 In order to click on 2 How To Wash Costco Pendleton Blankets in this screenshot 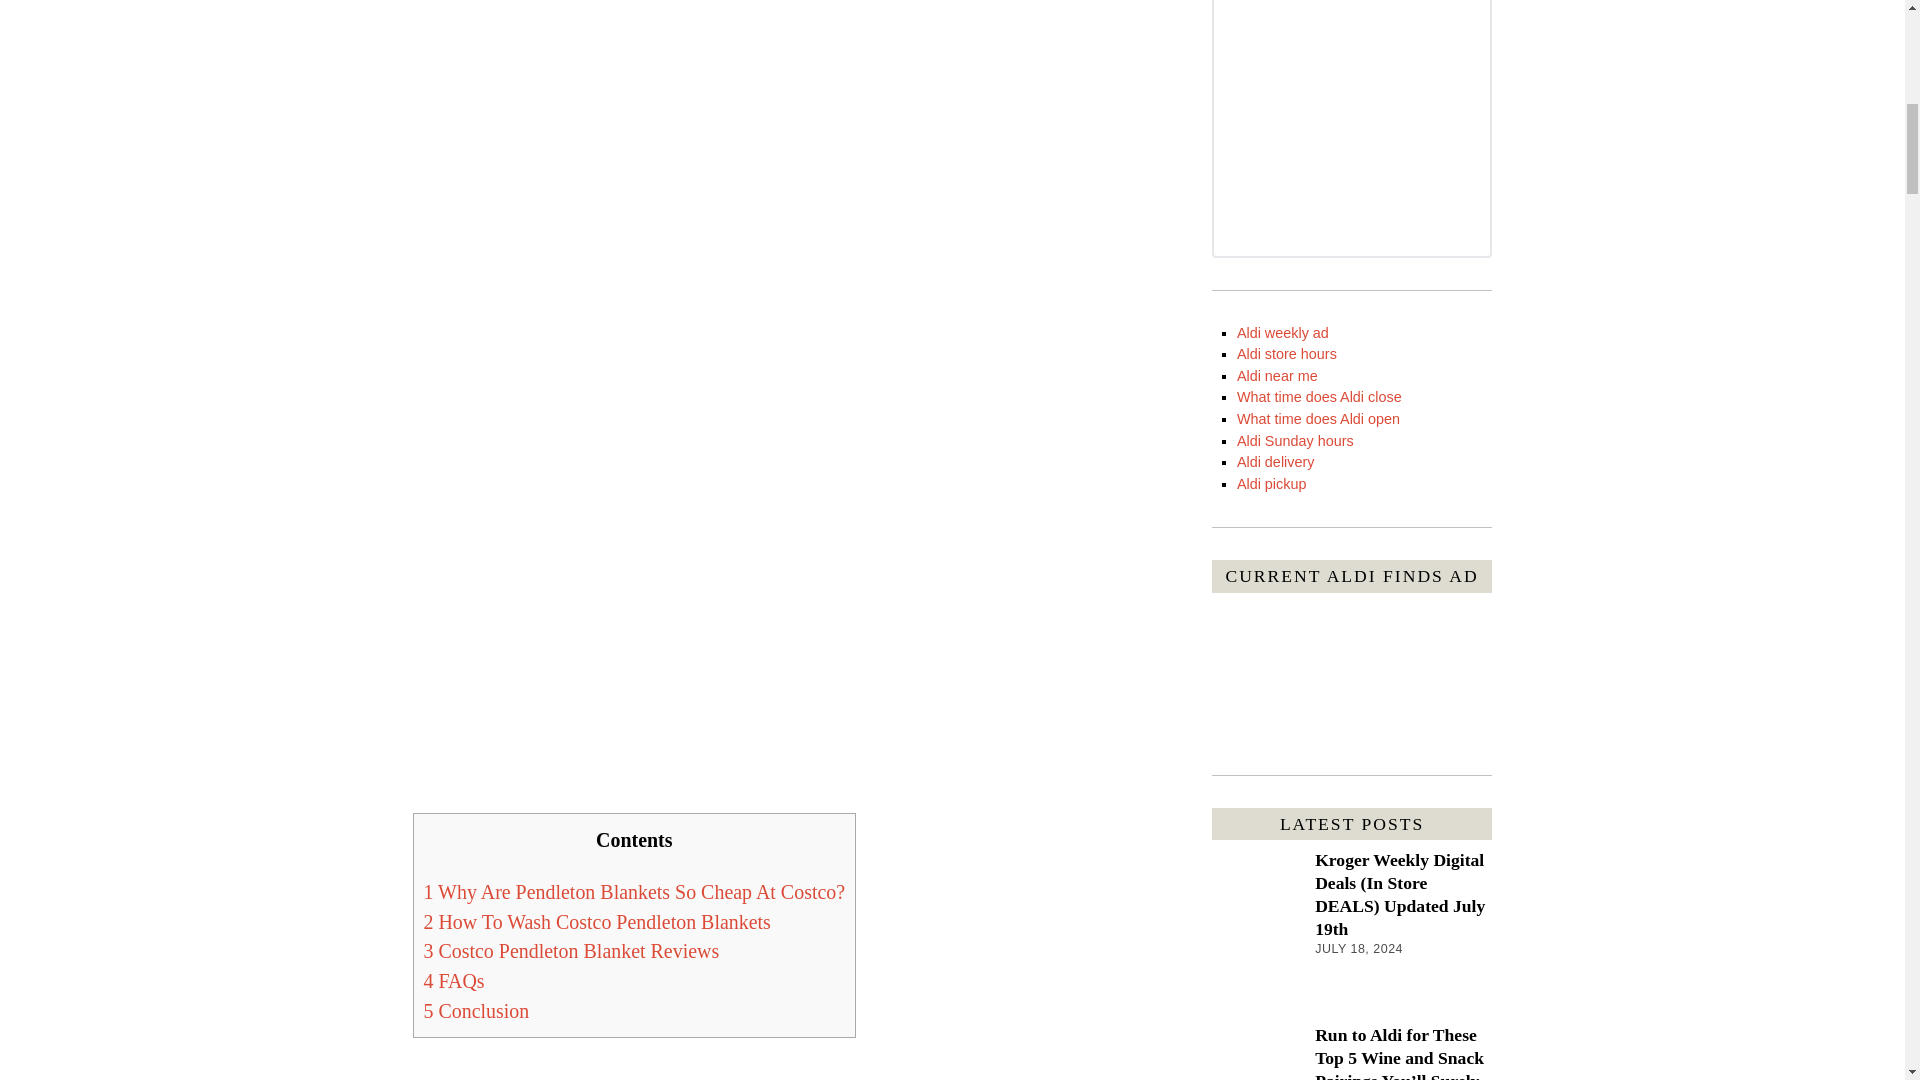, I will do `click(598, 921)`.